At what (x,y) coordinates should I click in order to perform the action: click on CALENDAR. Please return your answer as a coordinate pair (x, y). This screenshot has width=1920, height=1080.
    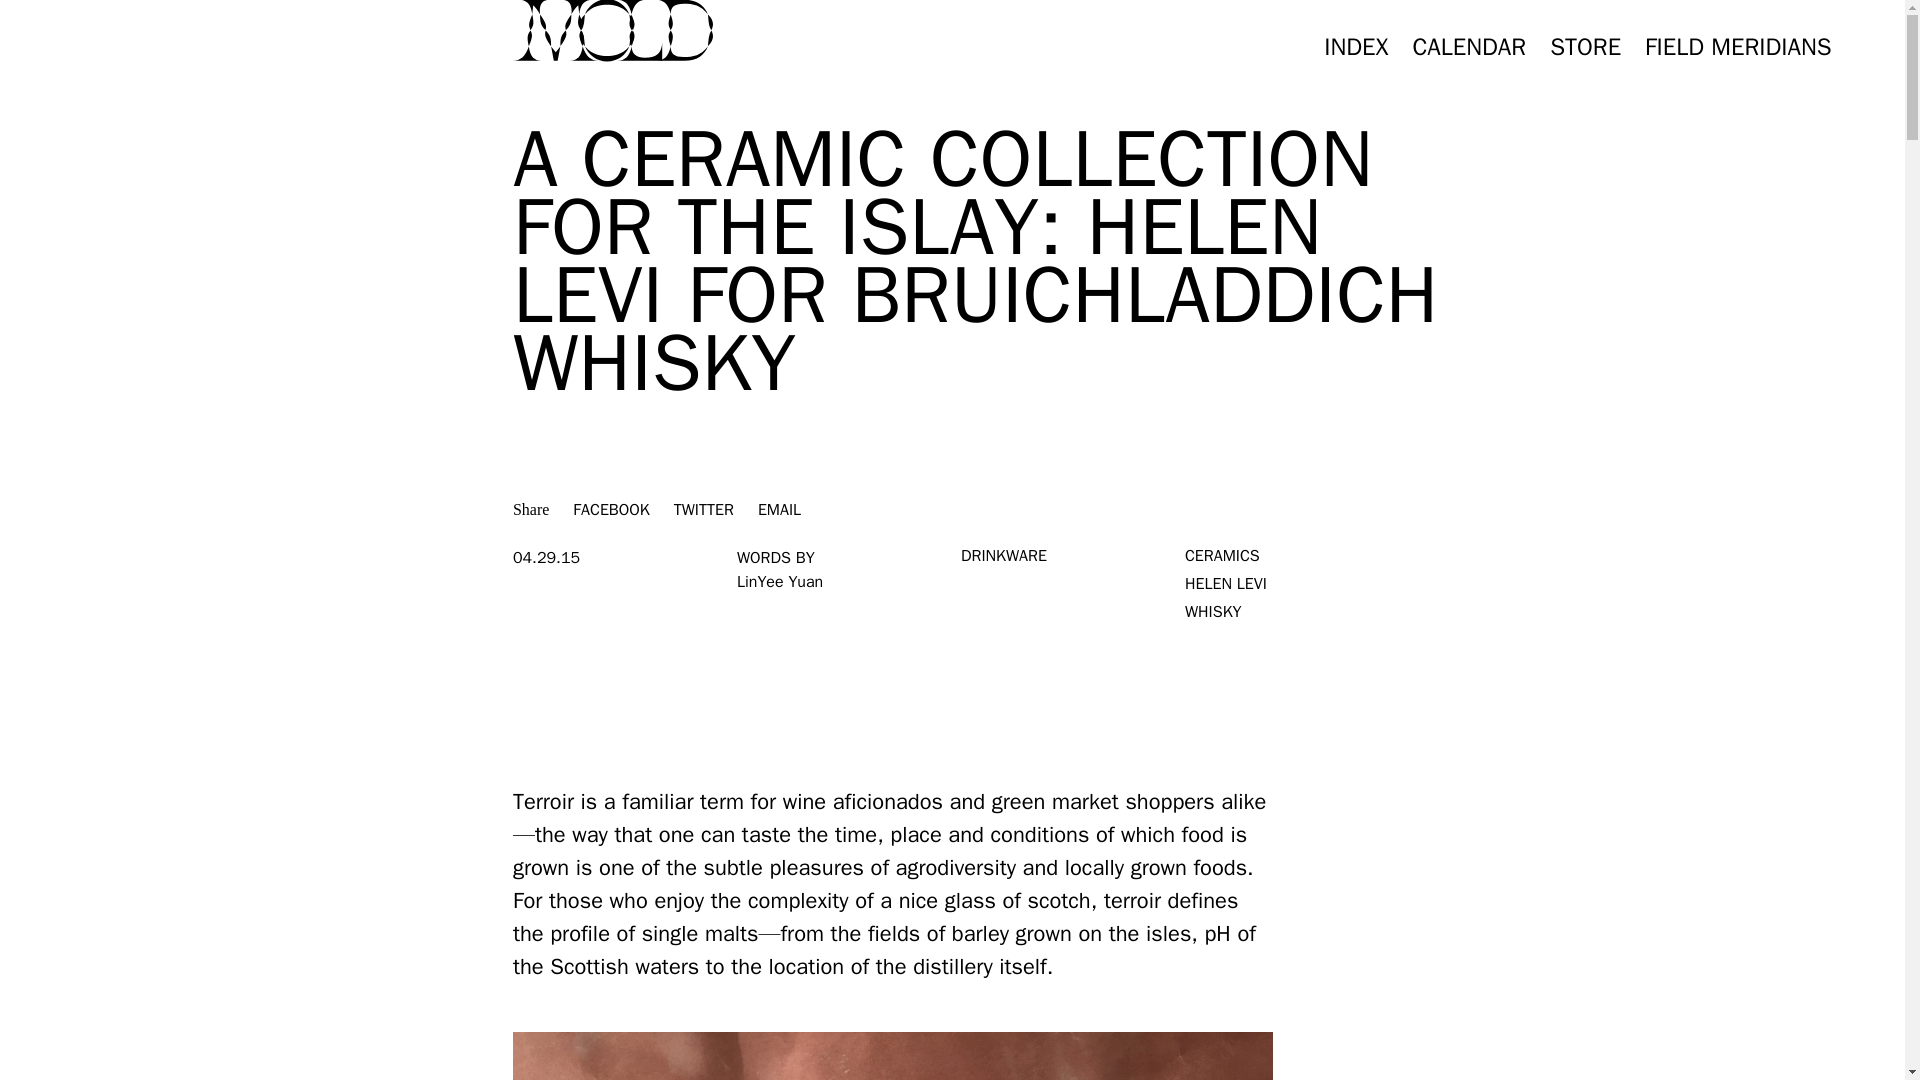
    Looking at the image, I should click on (1468, 46).